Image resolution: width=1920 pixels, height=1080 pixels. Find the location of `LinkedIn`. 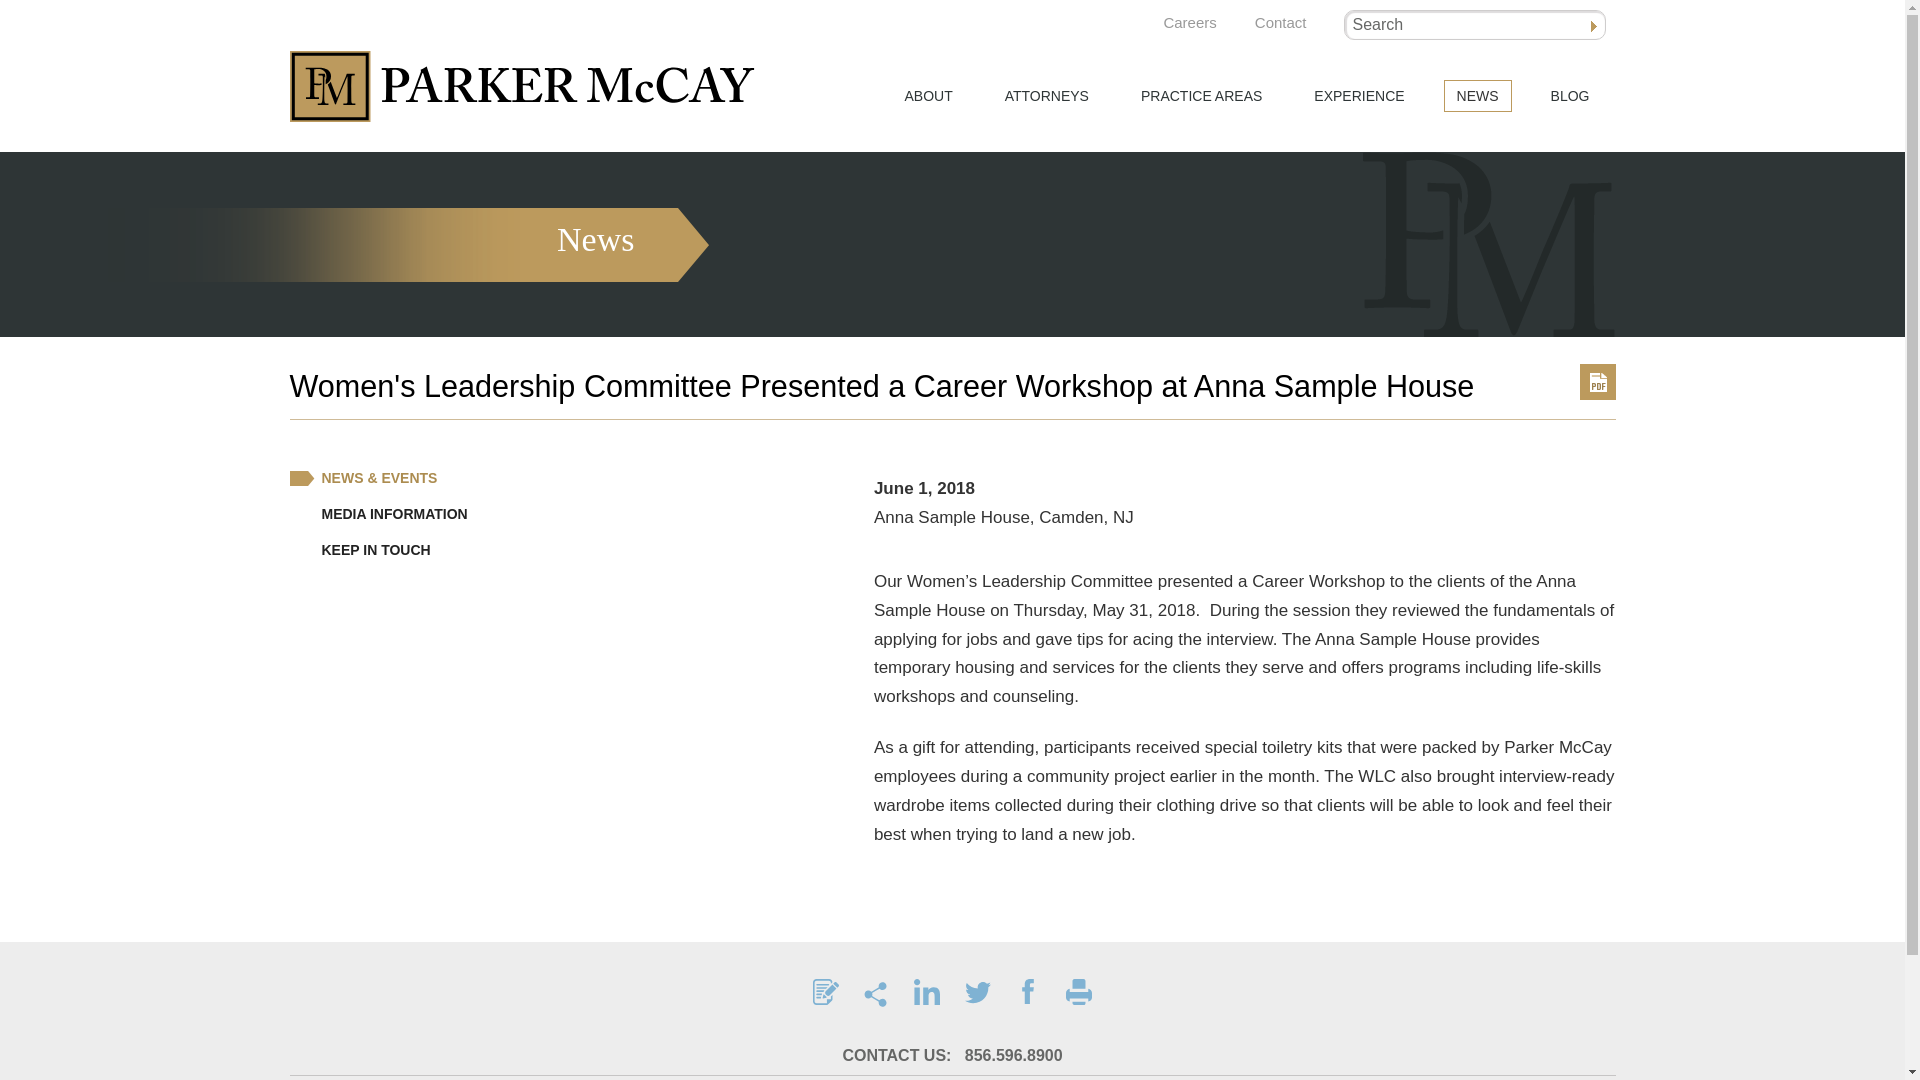

LinkedIn is located at coordinates (926, 992).